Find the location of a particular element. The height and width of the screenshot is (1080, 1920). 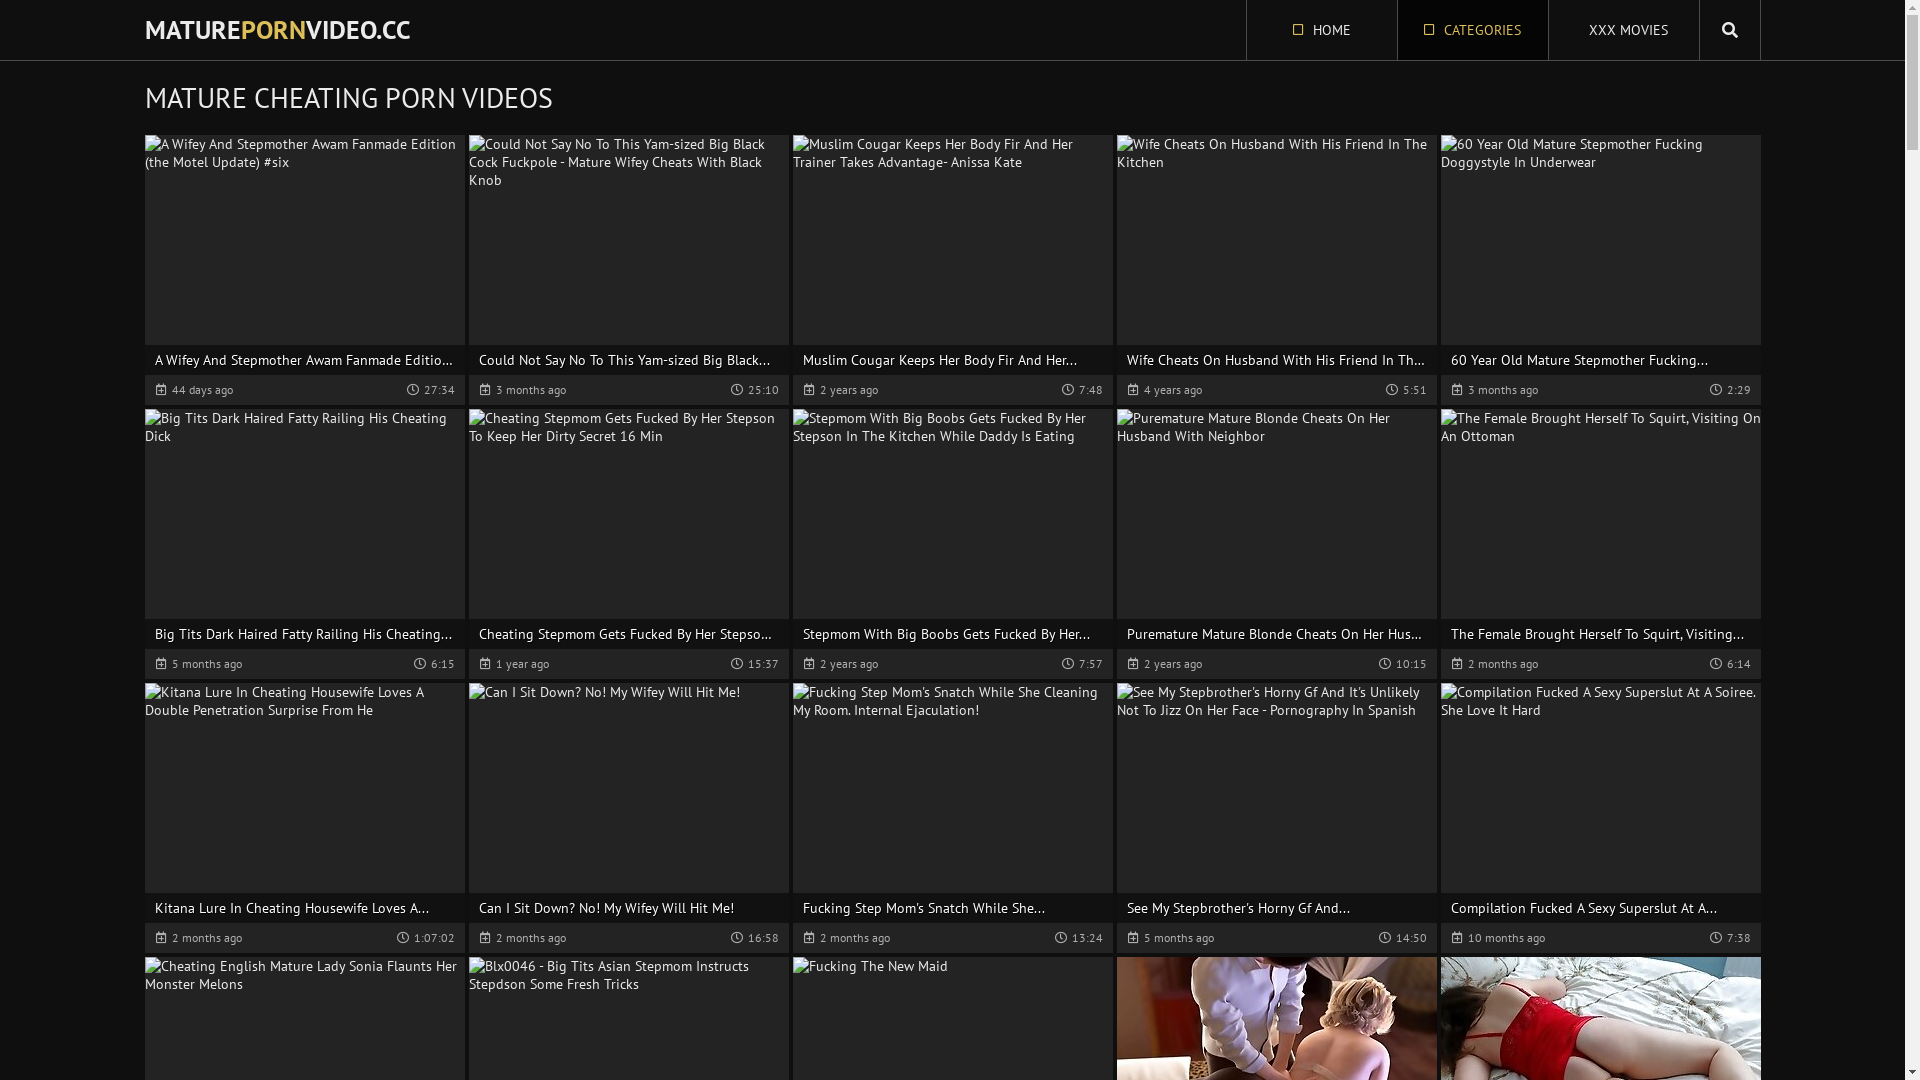

MATUREPORNVIDEO.CC is located at coordinates (277, 30).